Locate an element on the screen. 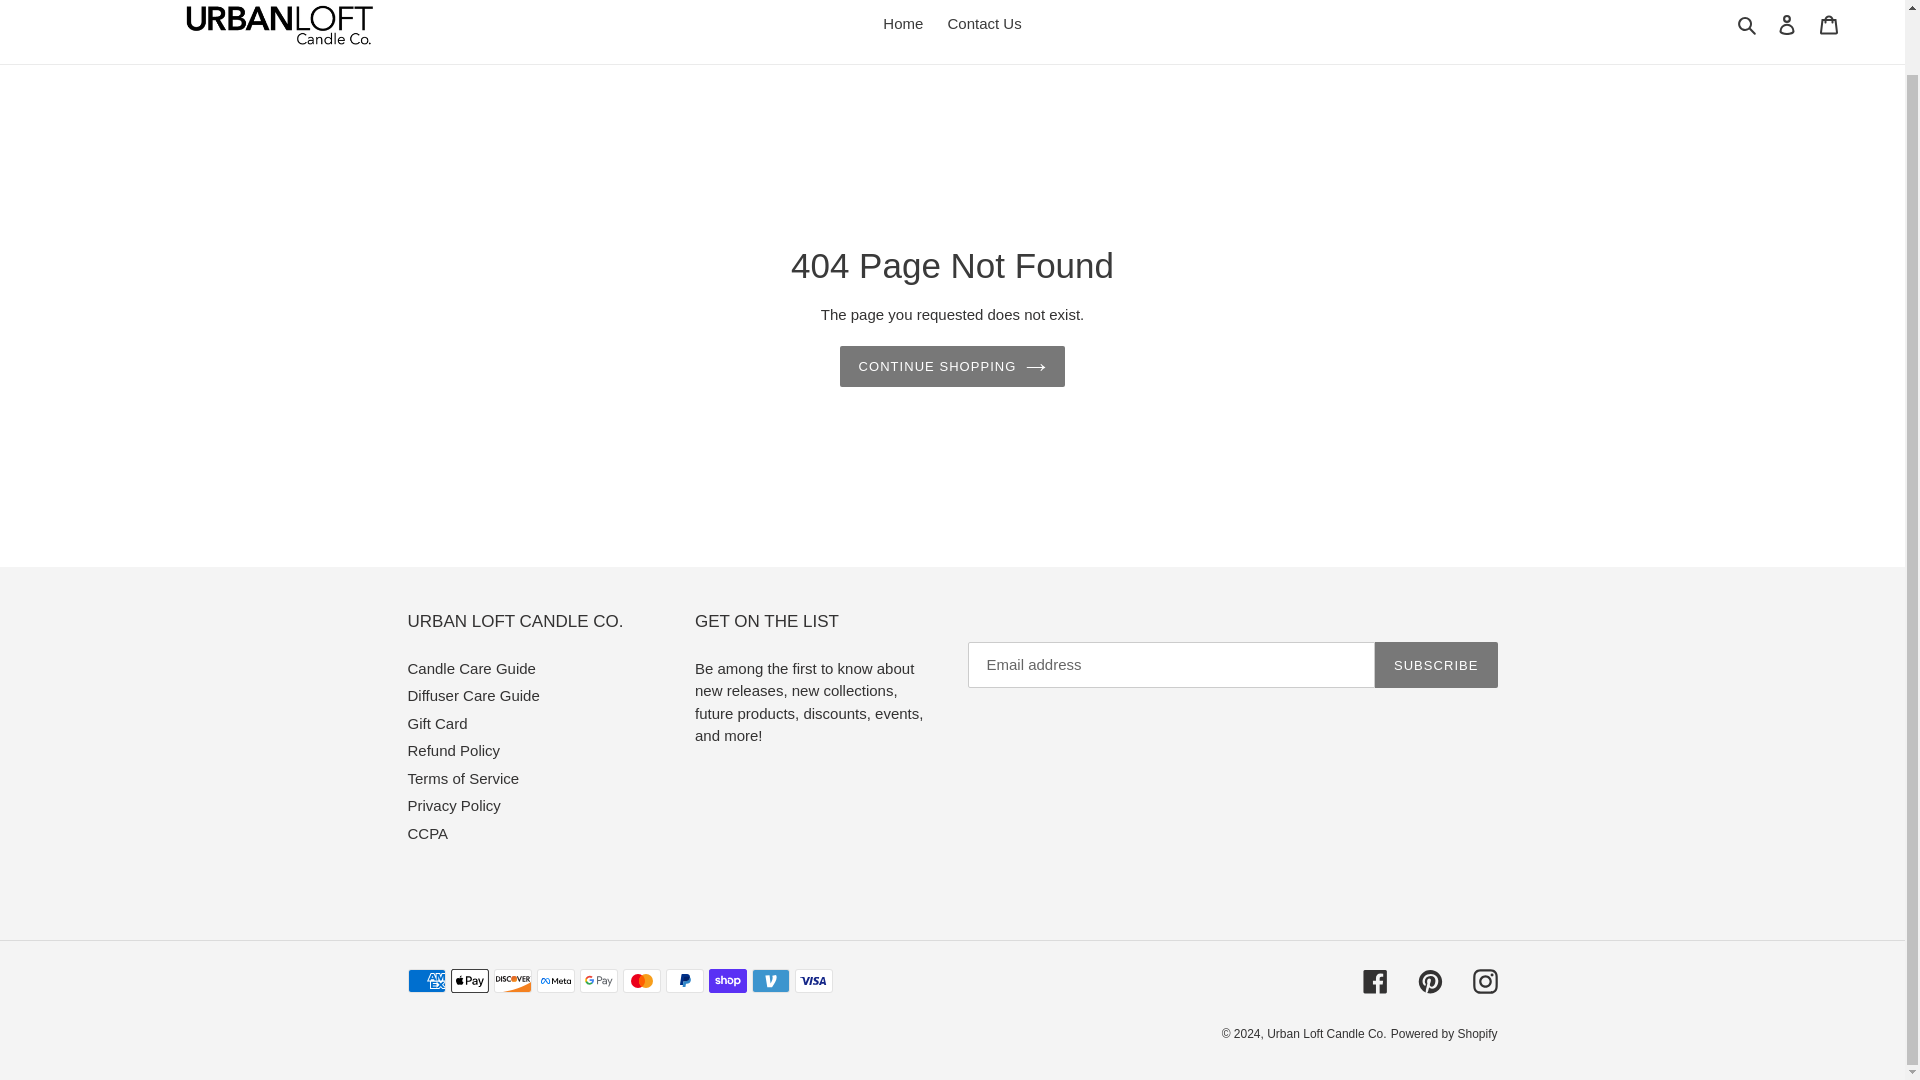  Urban Loft Candle Co. is located at coordinates (1326, 1034).